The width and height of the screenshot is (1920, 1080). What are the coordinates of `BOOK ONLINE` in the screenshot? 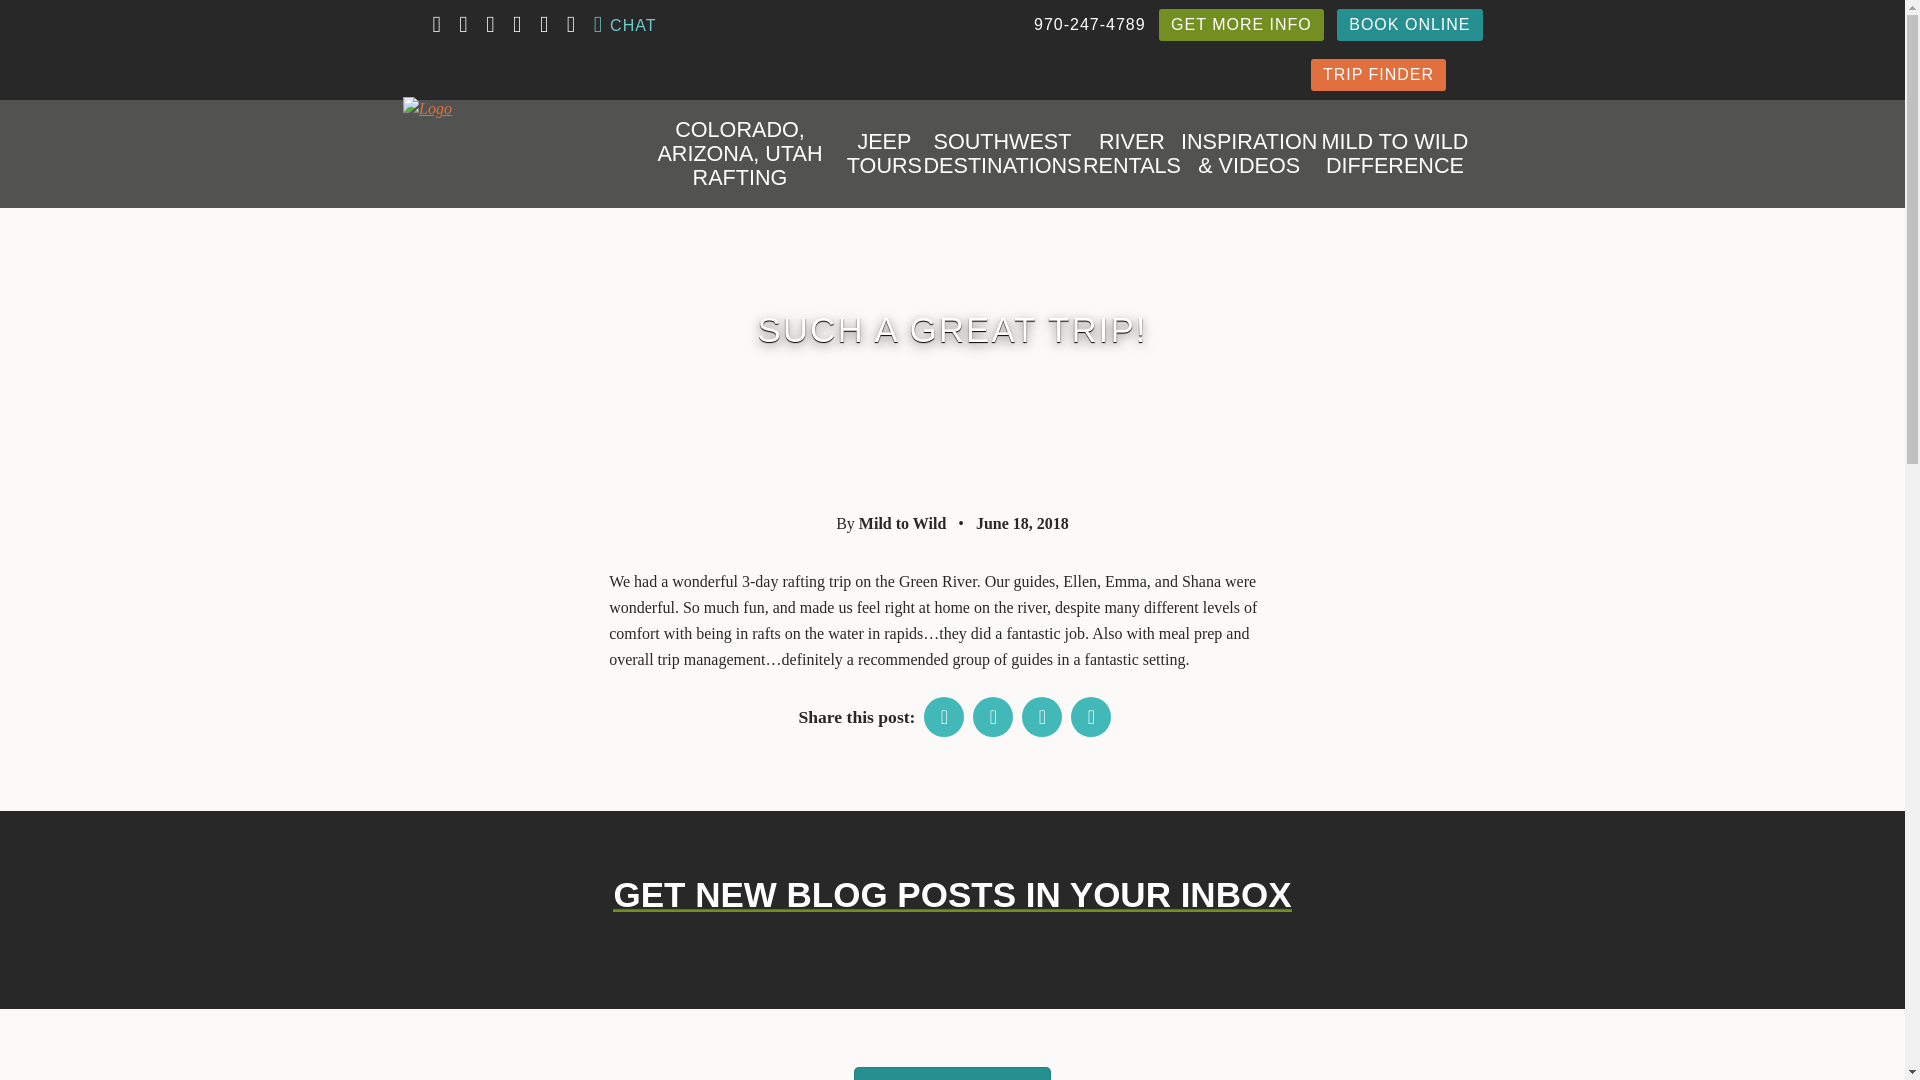 It's located at (1409, 24).